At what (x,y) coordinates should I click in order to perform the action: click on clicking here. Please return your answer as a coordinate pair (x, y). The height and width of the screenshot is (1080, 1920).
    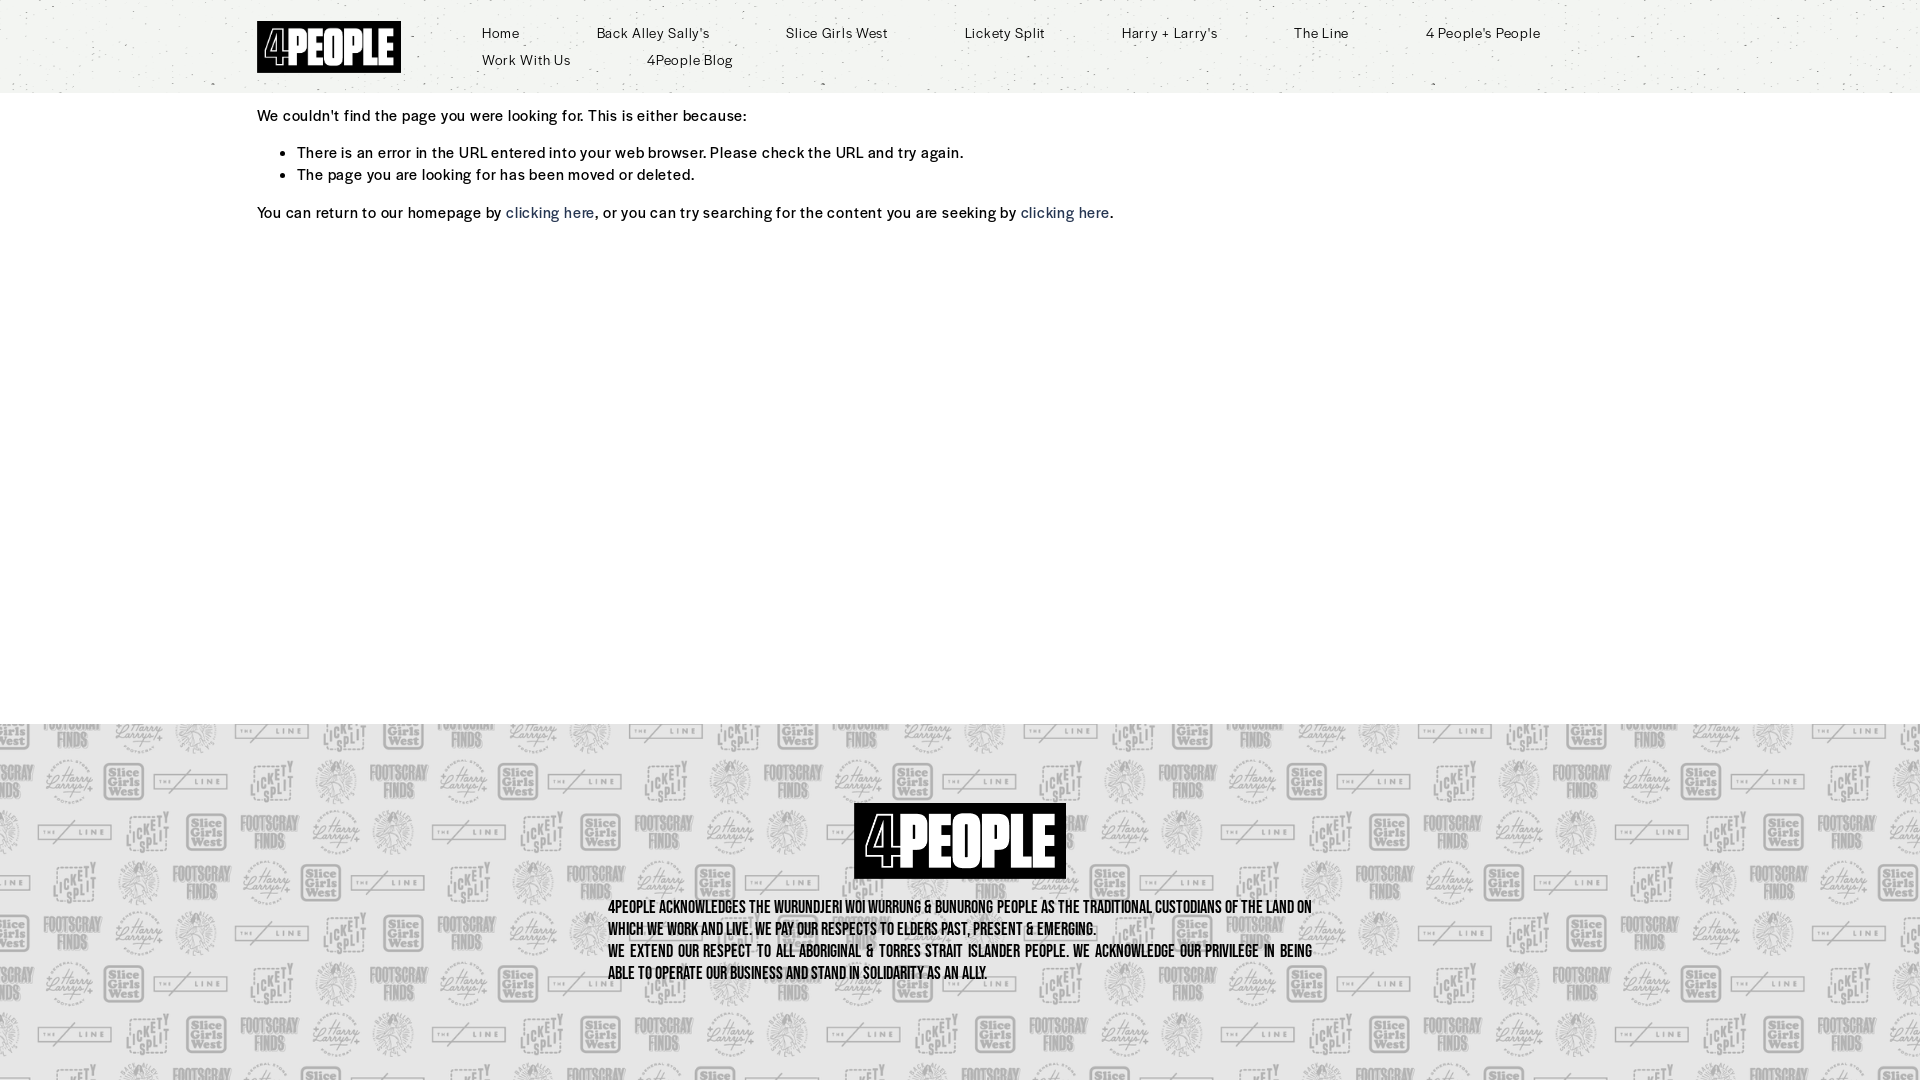
    Looking at the image, I should click on (1066, 212).